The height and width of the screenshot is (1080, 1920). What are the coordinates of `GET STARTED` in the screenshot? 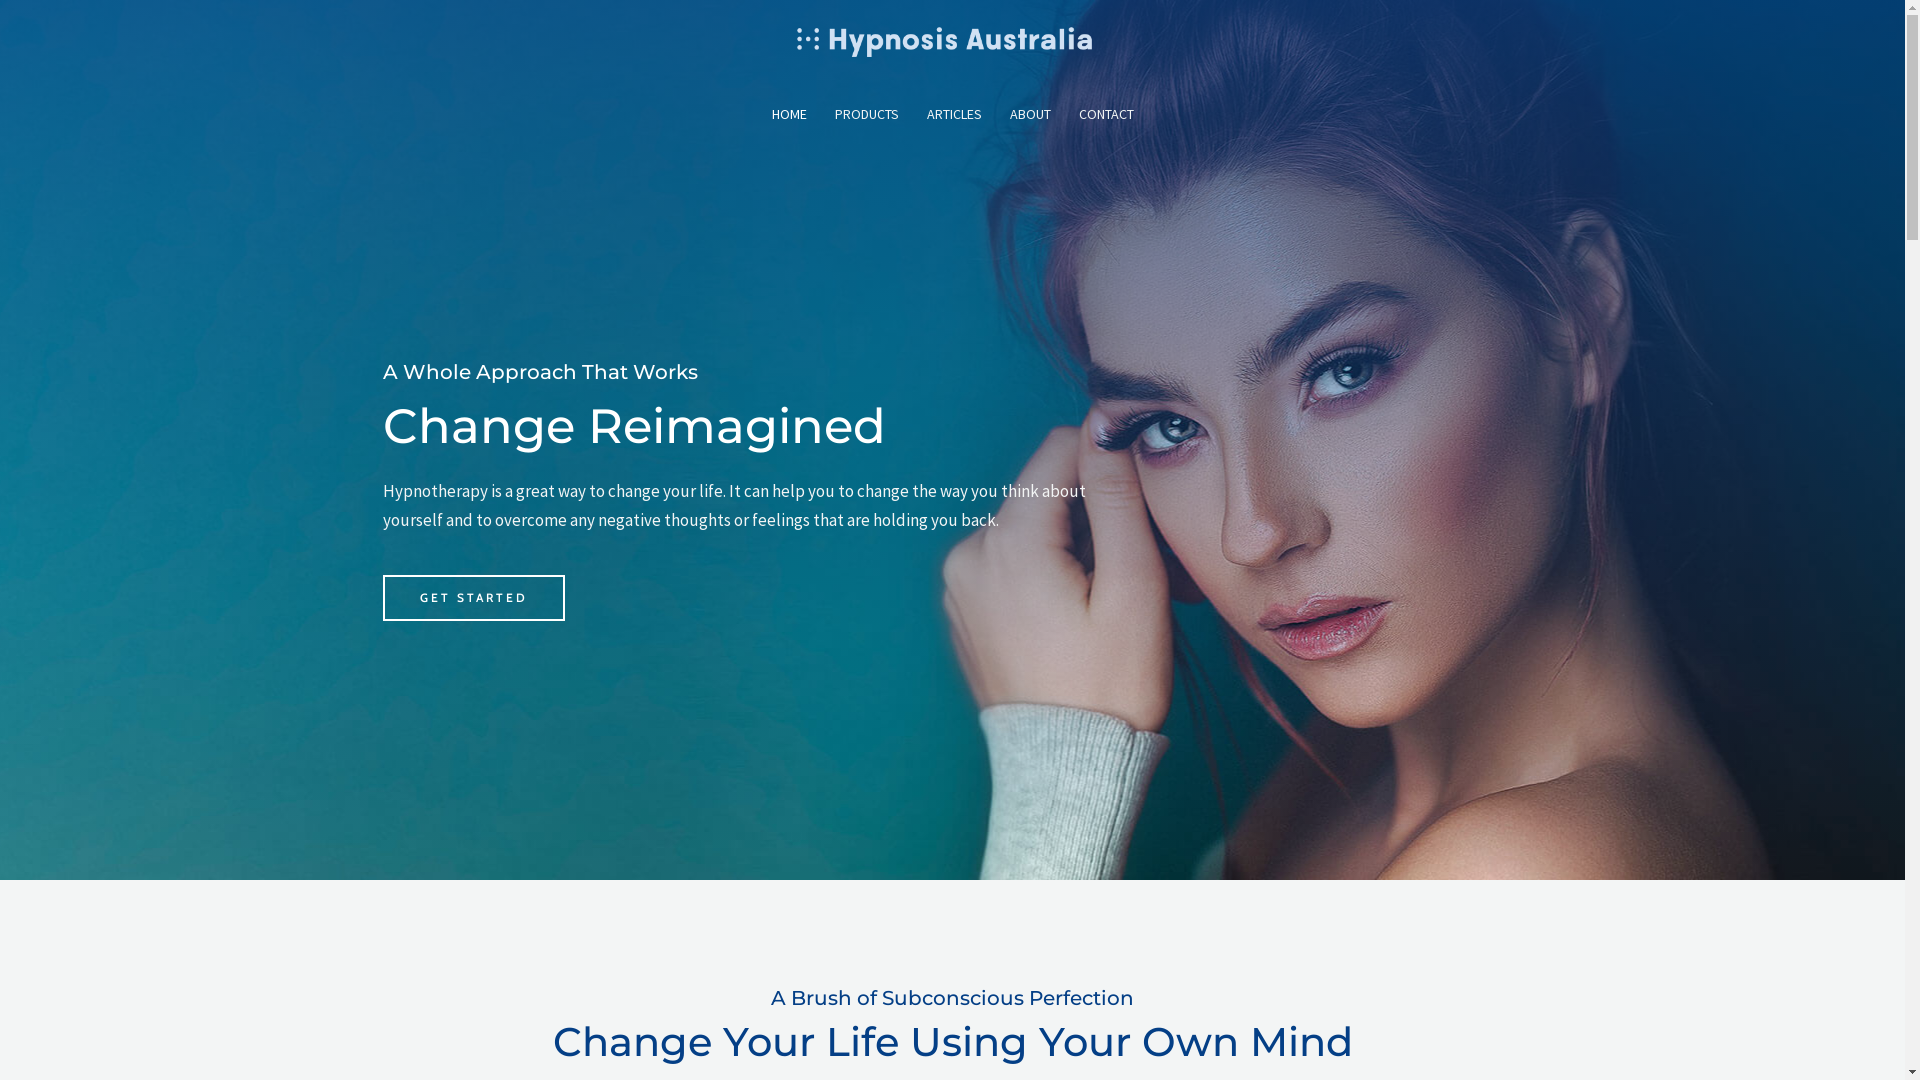 It's located at (473, 598).